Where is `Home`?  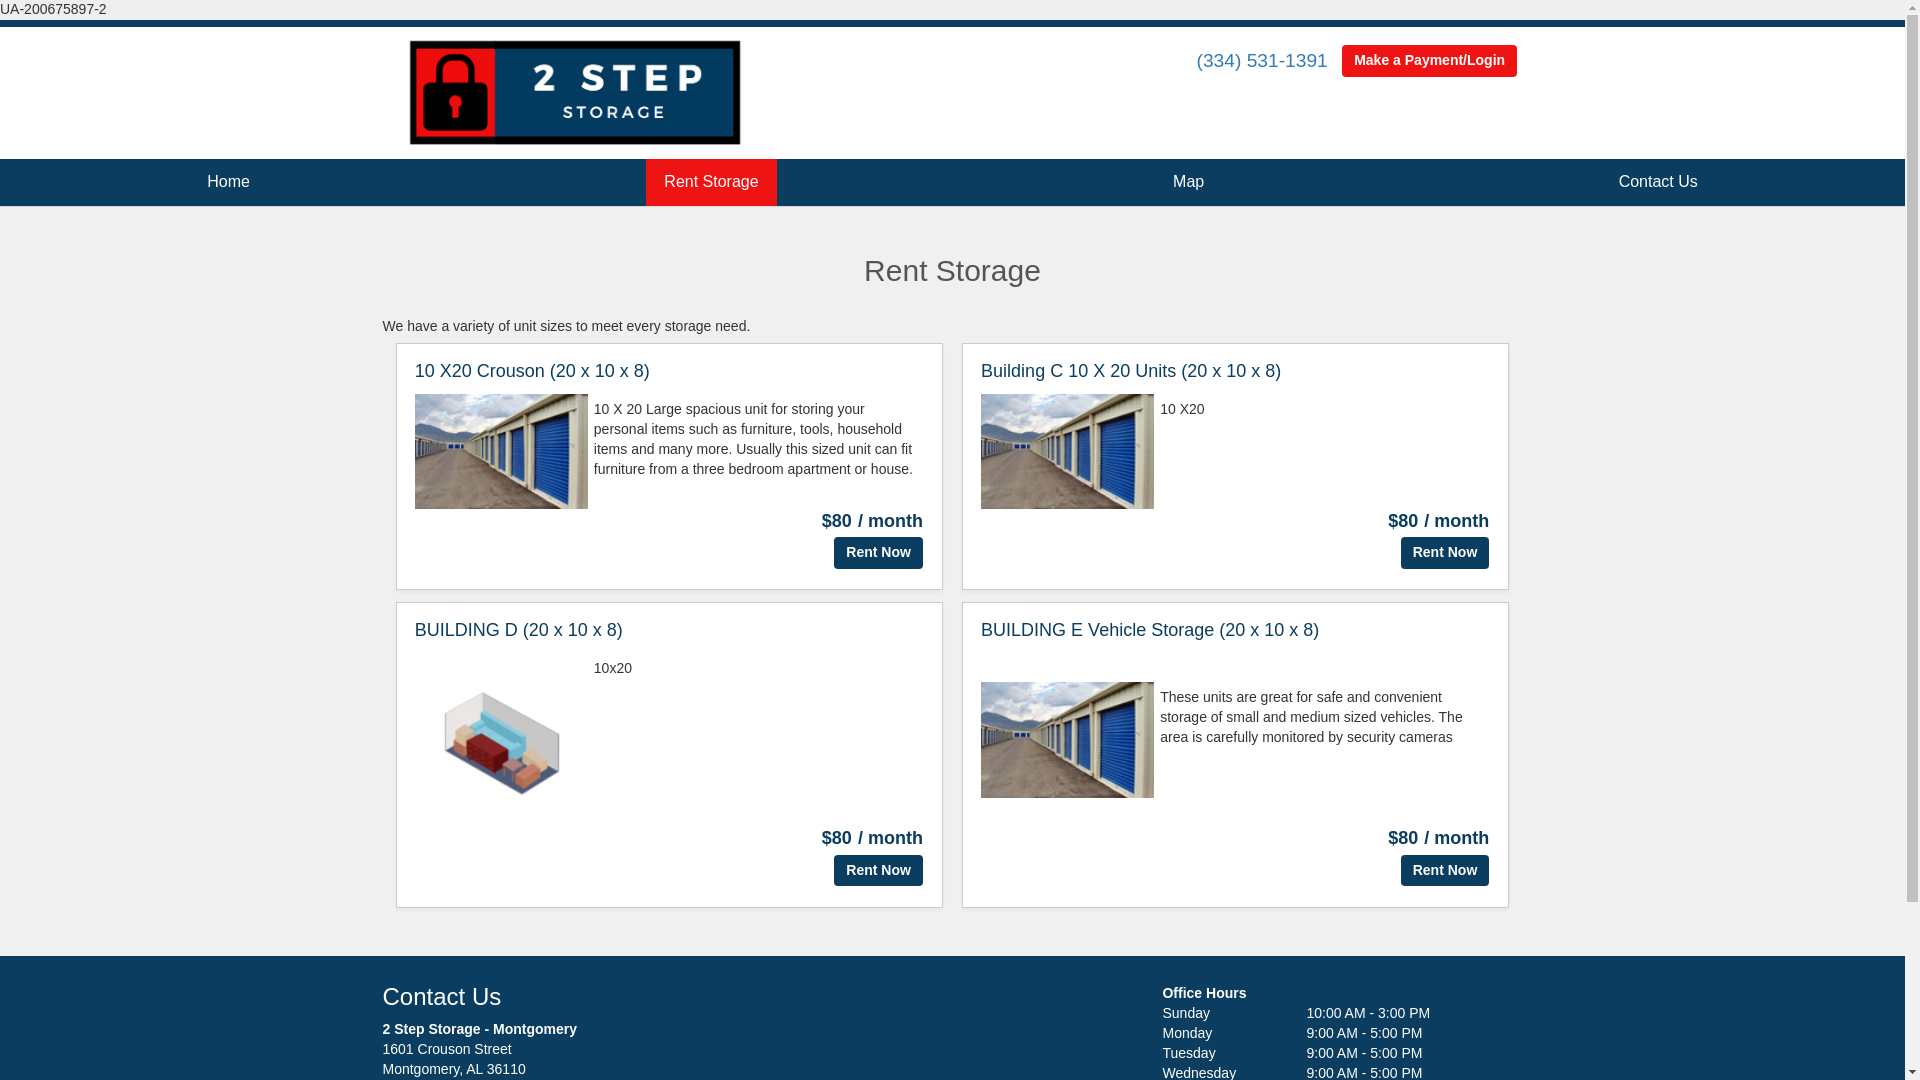
Home is located at coordinates (228, 182).